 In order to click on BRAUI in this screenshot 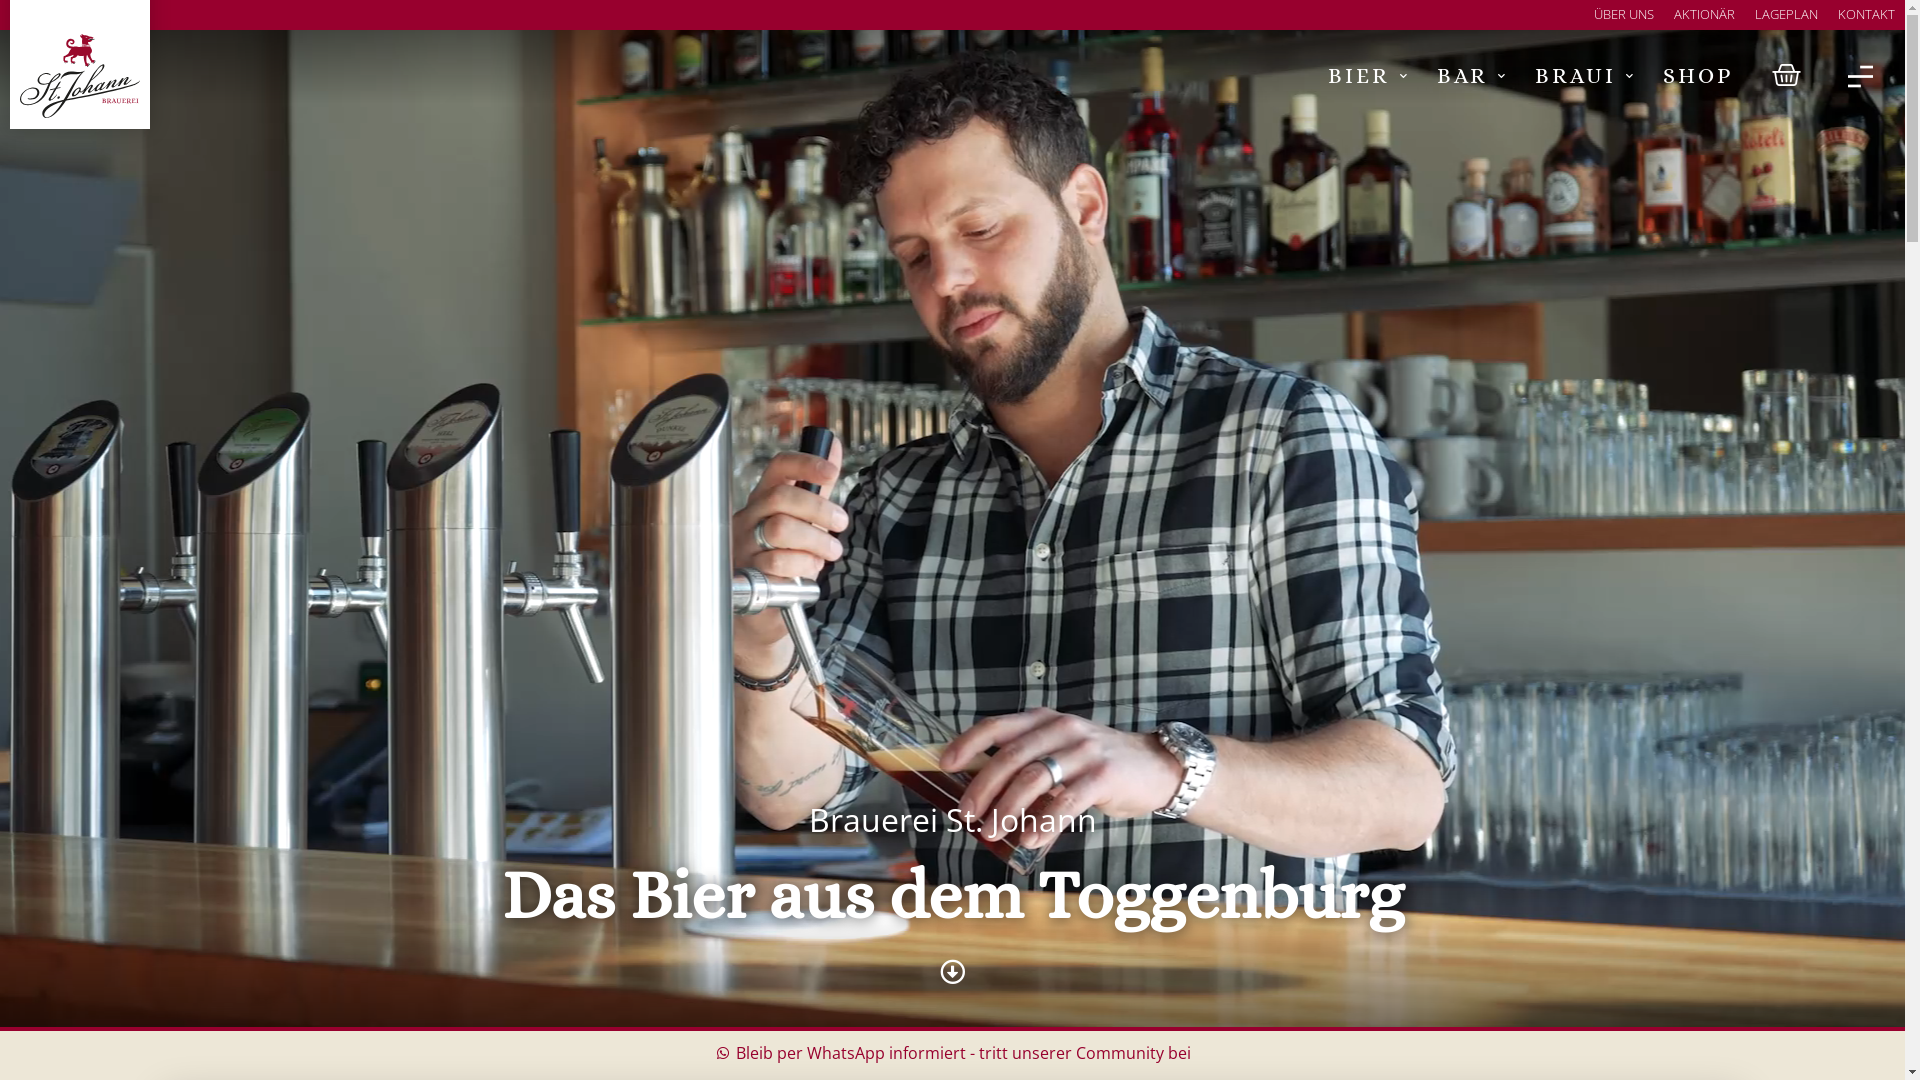, I will do `click(1584, 76)`.